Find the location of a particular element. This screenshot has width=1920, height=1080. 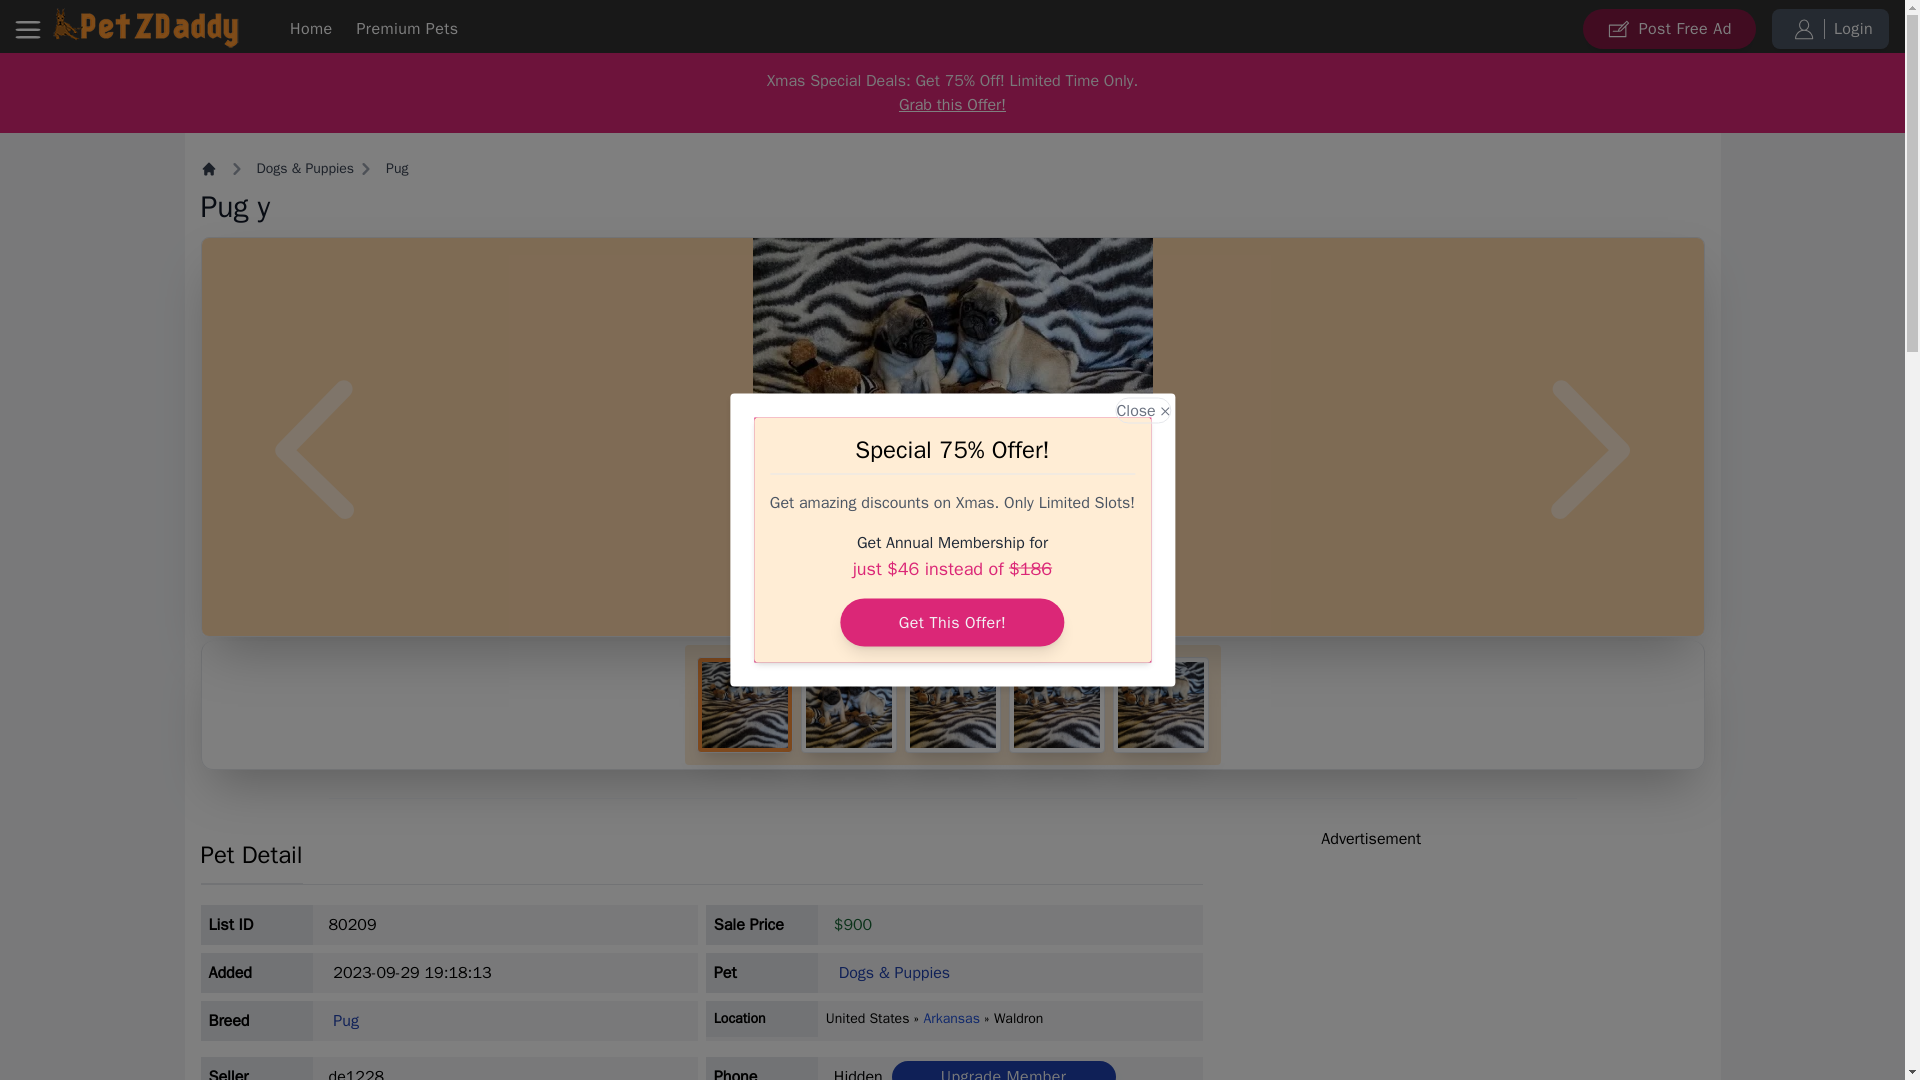

Home is located at coordinates (408, 28).